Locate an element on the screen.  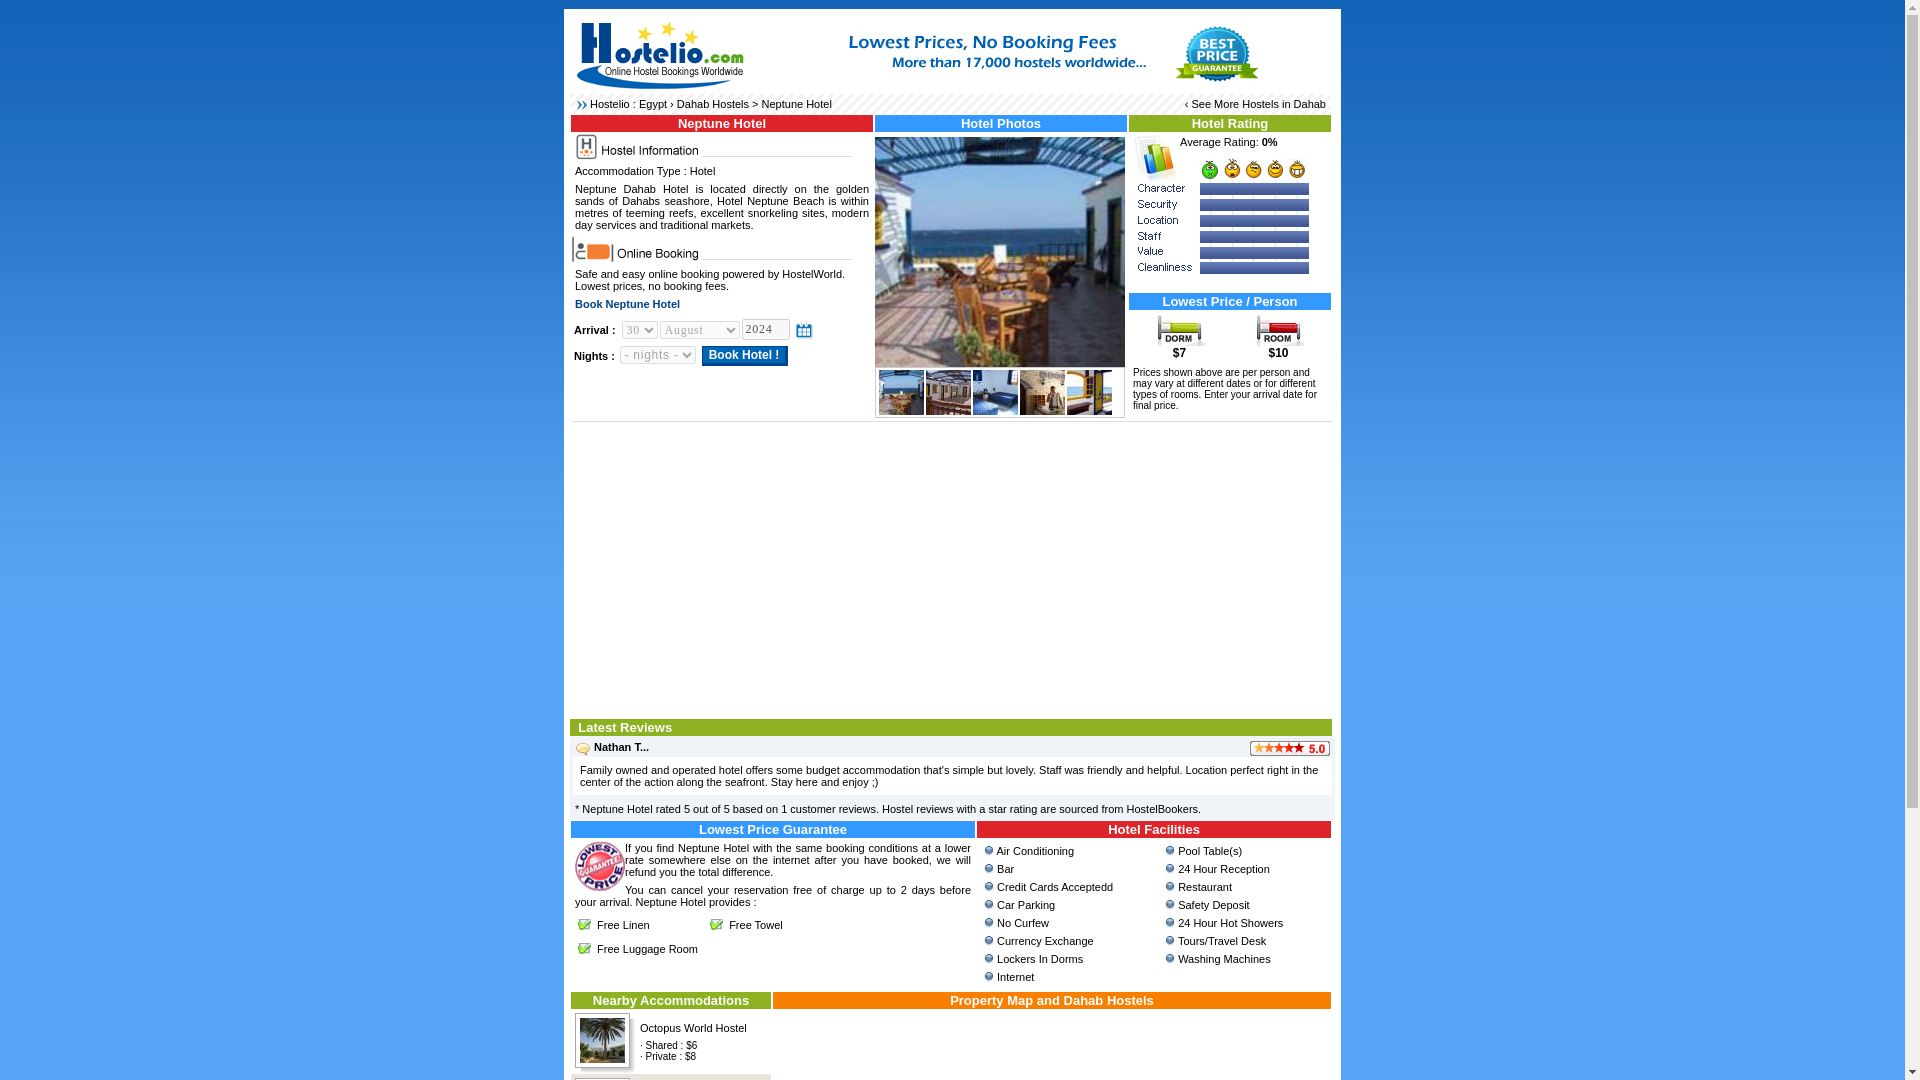
Advertisement is located at coordinates (952, 568).